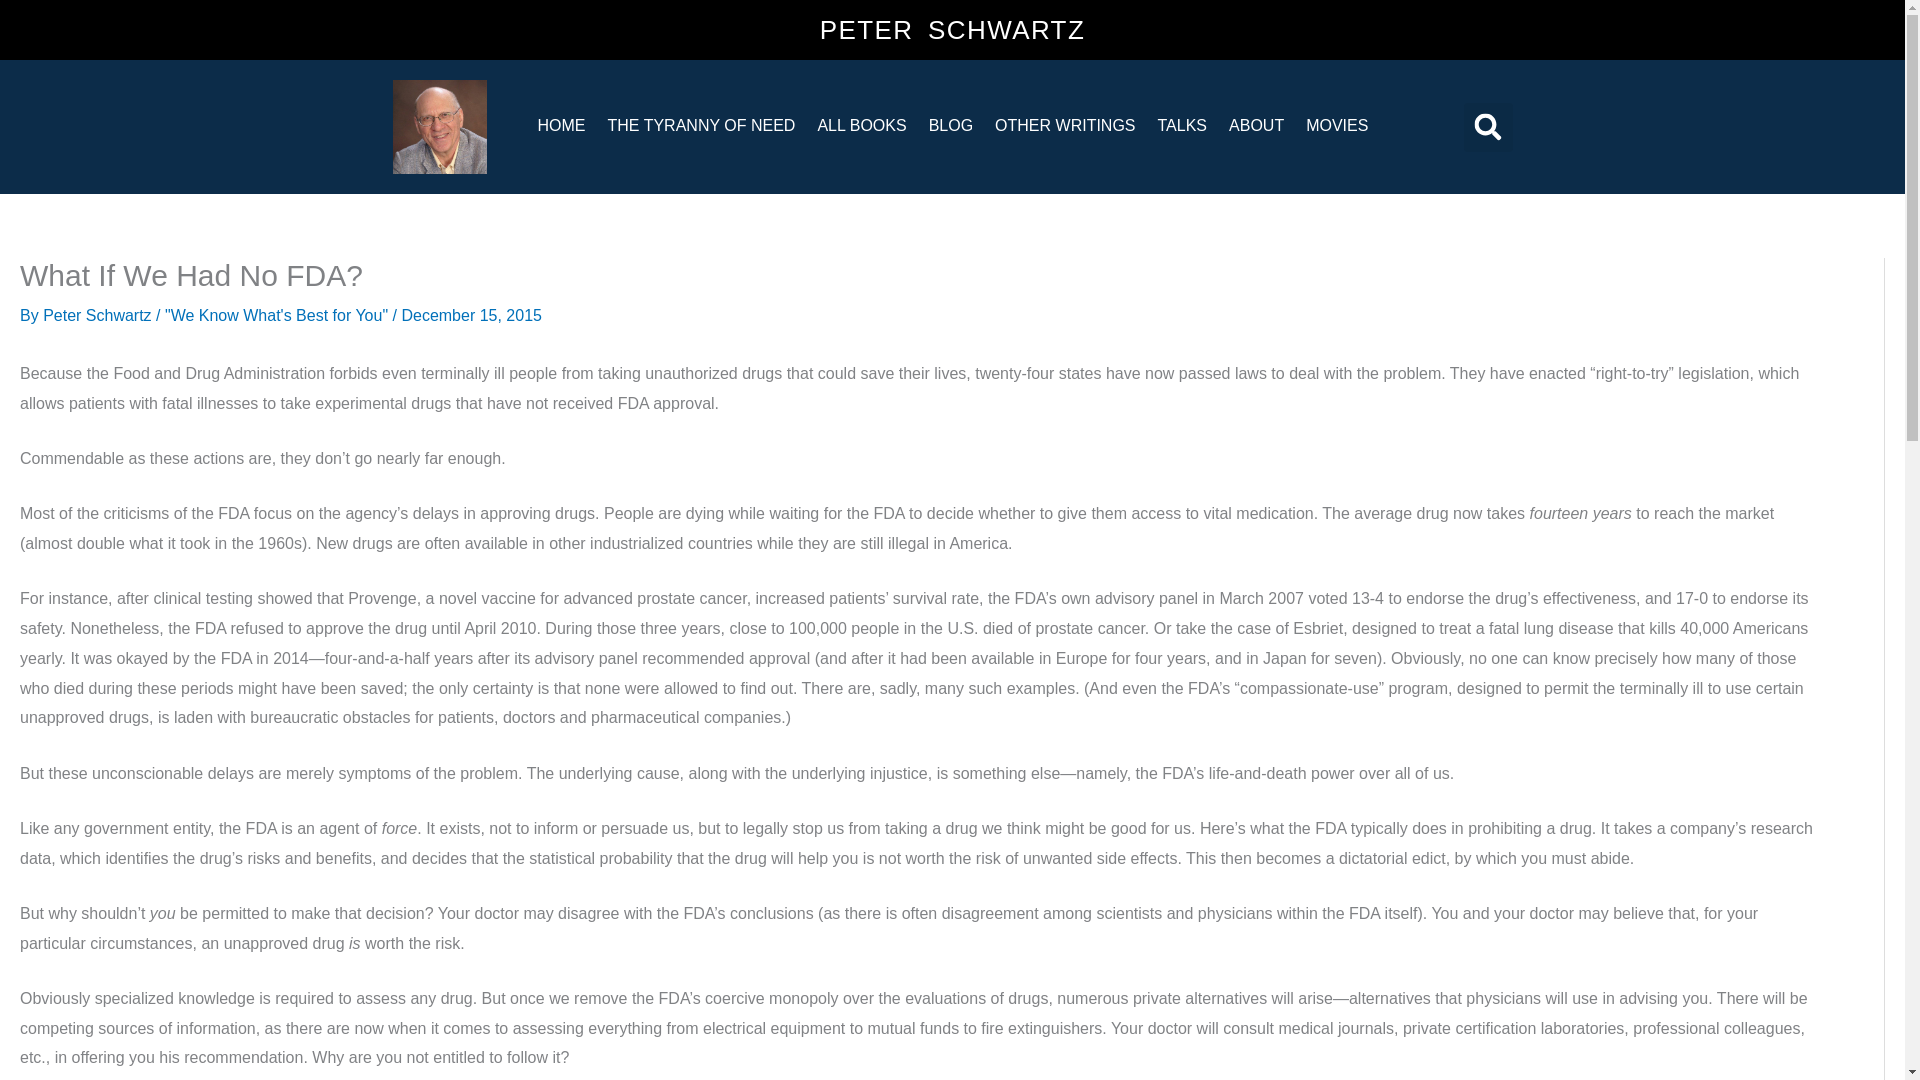 The width and height of the screenshot is (1920, 1080). Describe the element at coordinates (700, 124) in the screenshot. I see `THE TYRANNY OF NEED` at that location.